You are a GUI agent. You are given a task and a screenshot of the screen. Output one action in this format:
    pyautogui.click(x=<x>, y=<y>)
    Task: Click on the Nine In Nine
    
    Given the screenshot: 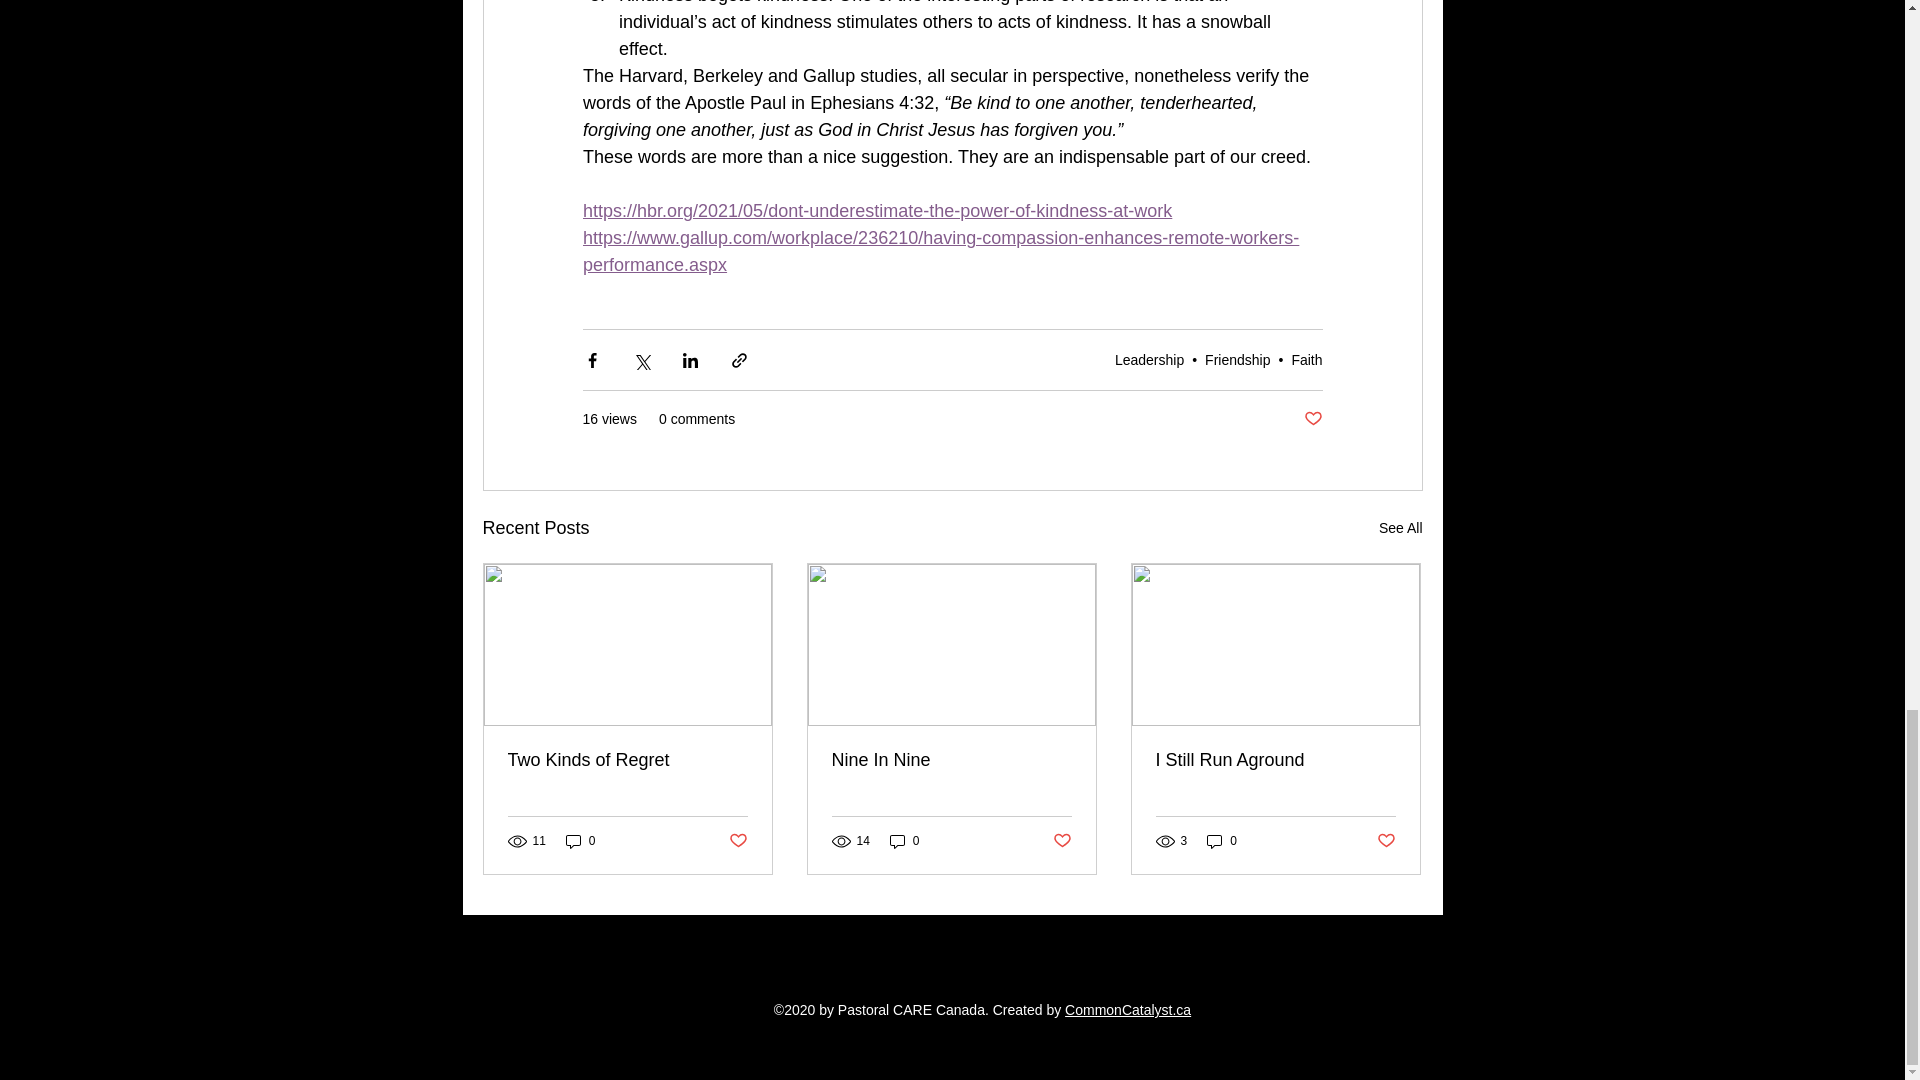 What is the action you would take?
    pyautogui.click(x=951, y=760)
    